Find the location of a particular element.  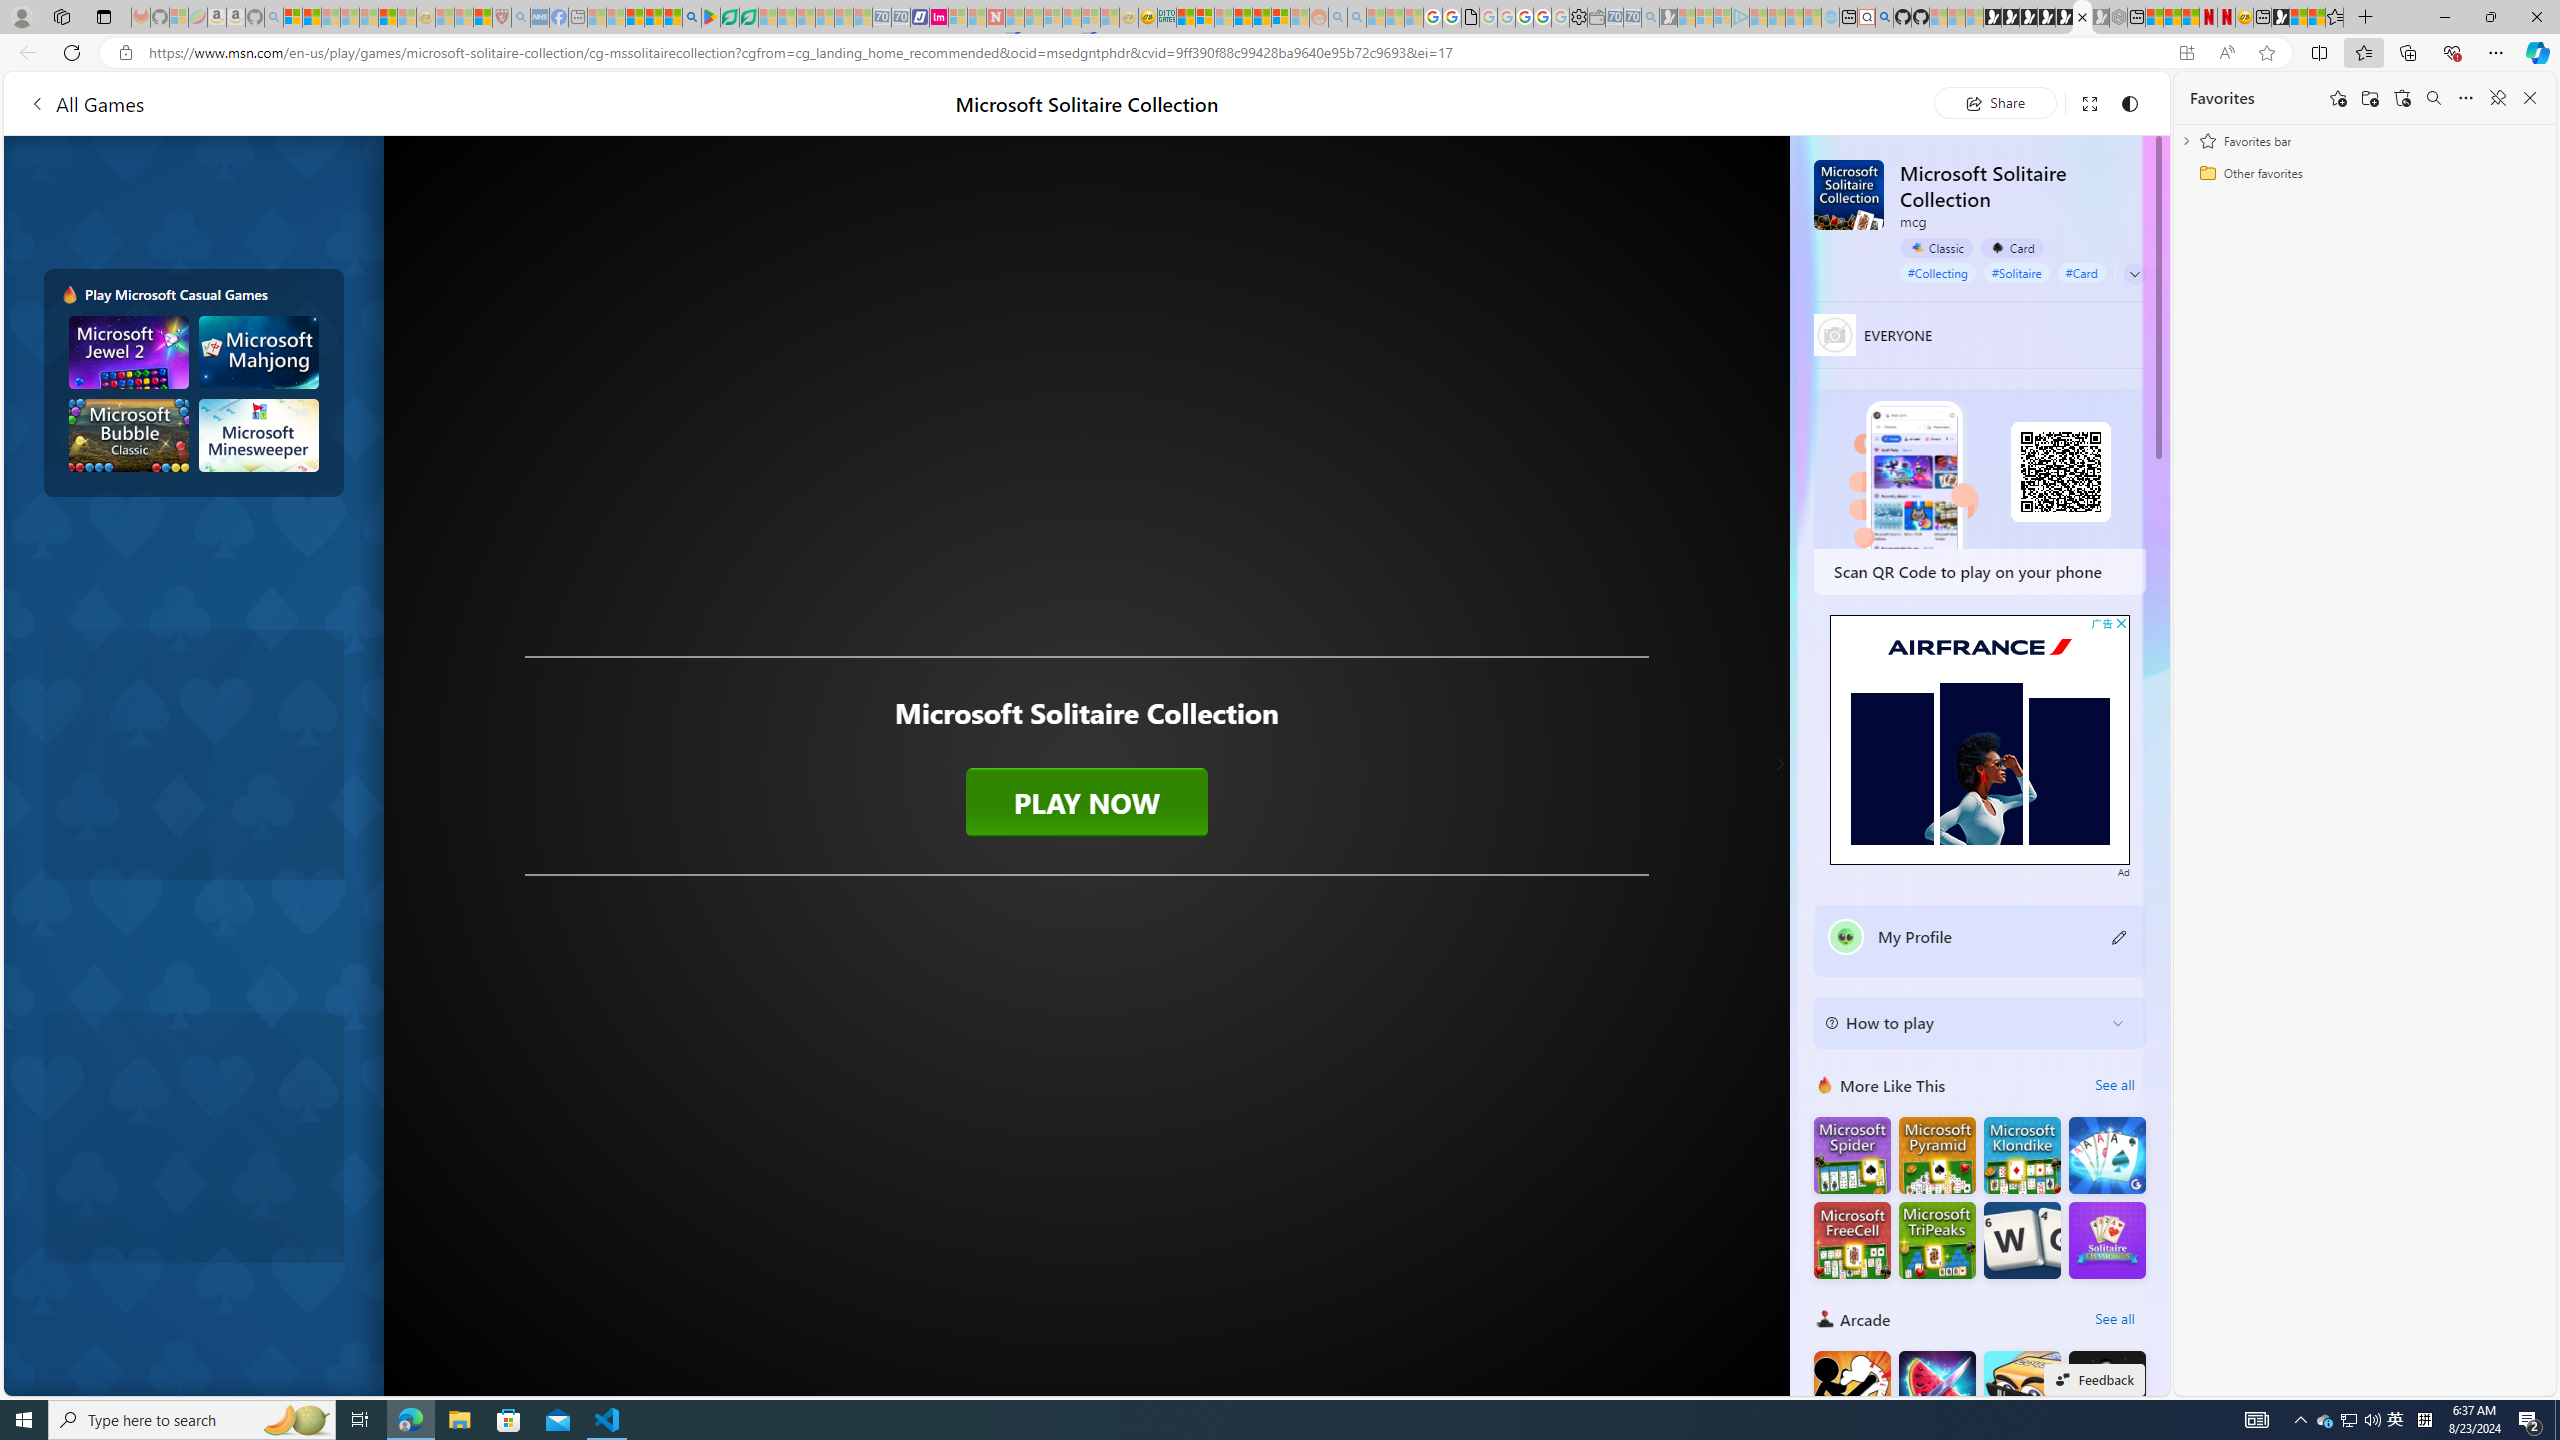

Microsoft Spider Solitaire is located at coordinates (1852, 1156).